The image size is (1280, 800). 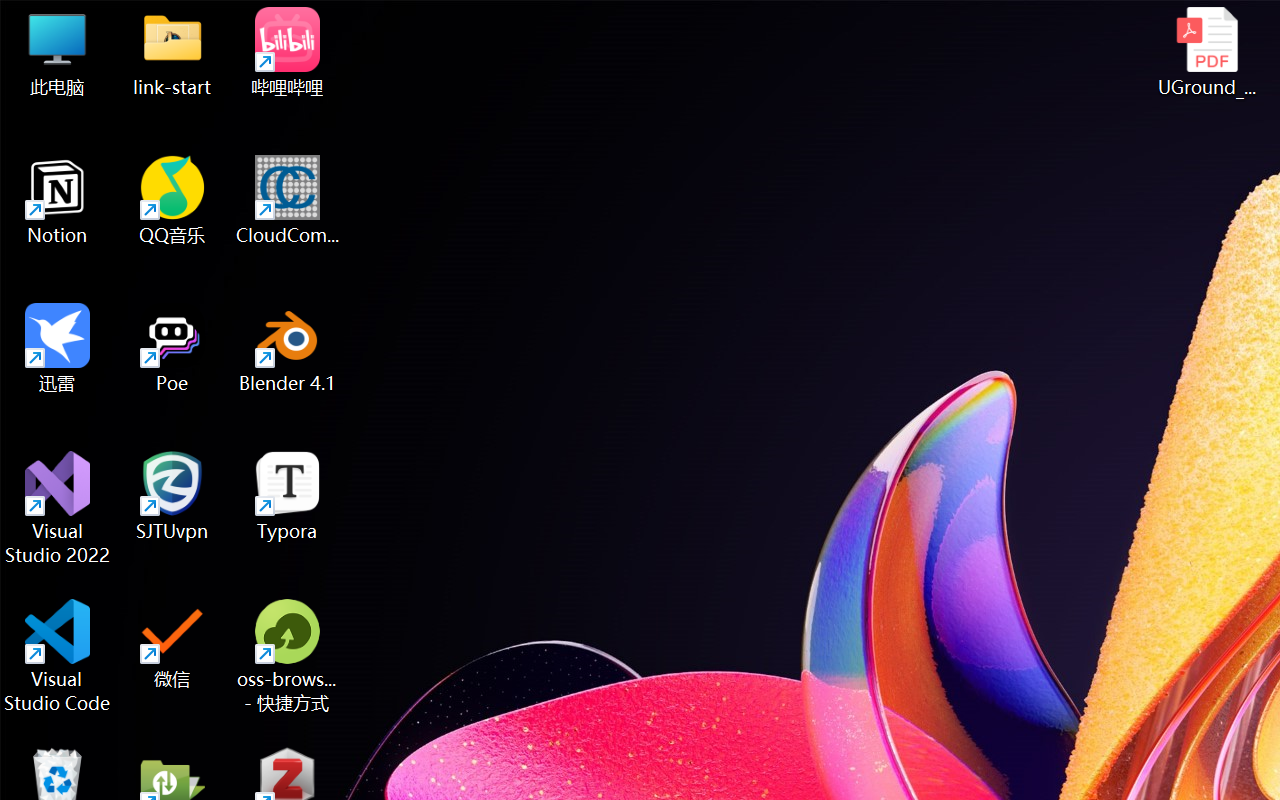 I want to click on UGround_paper.pdf, so click(x=1206, y=52).